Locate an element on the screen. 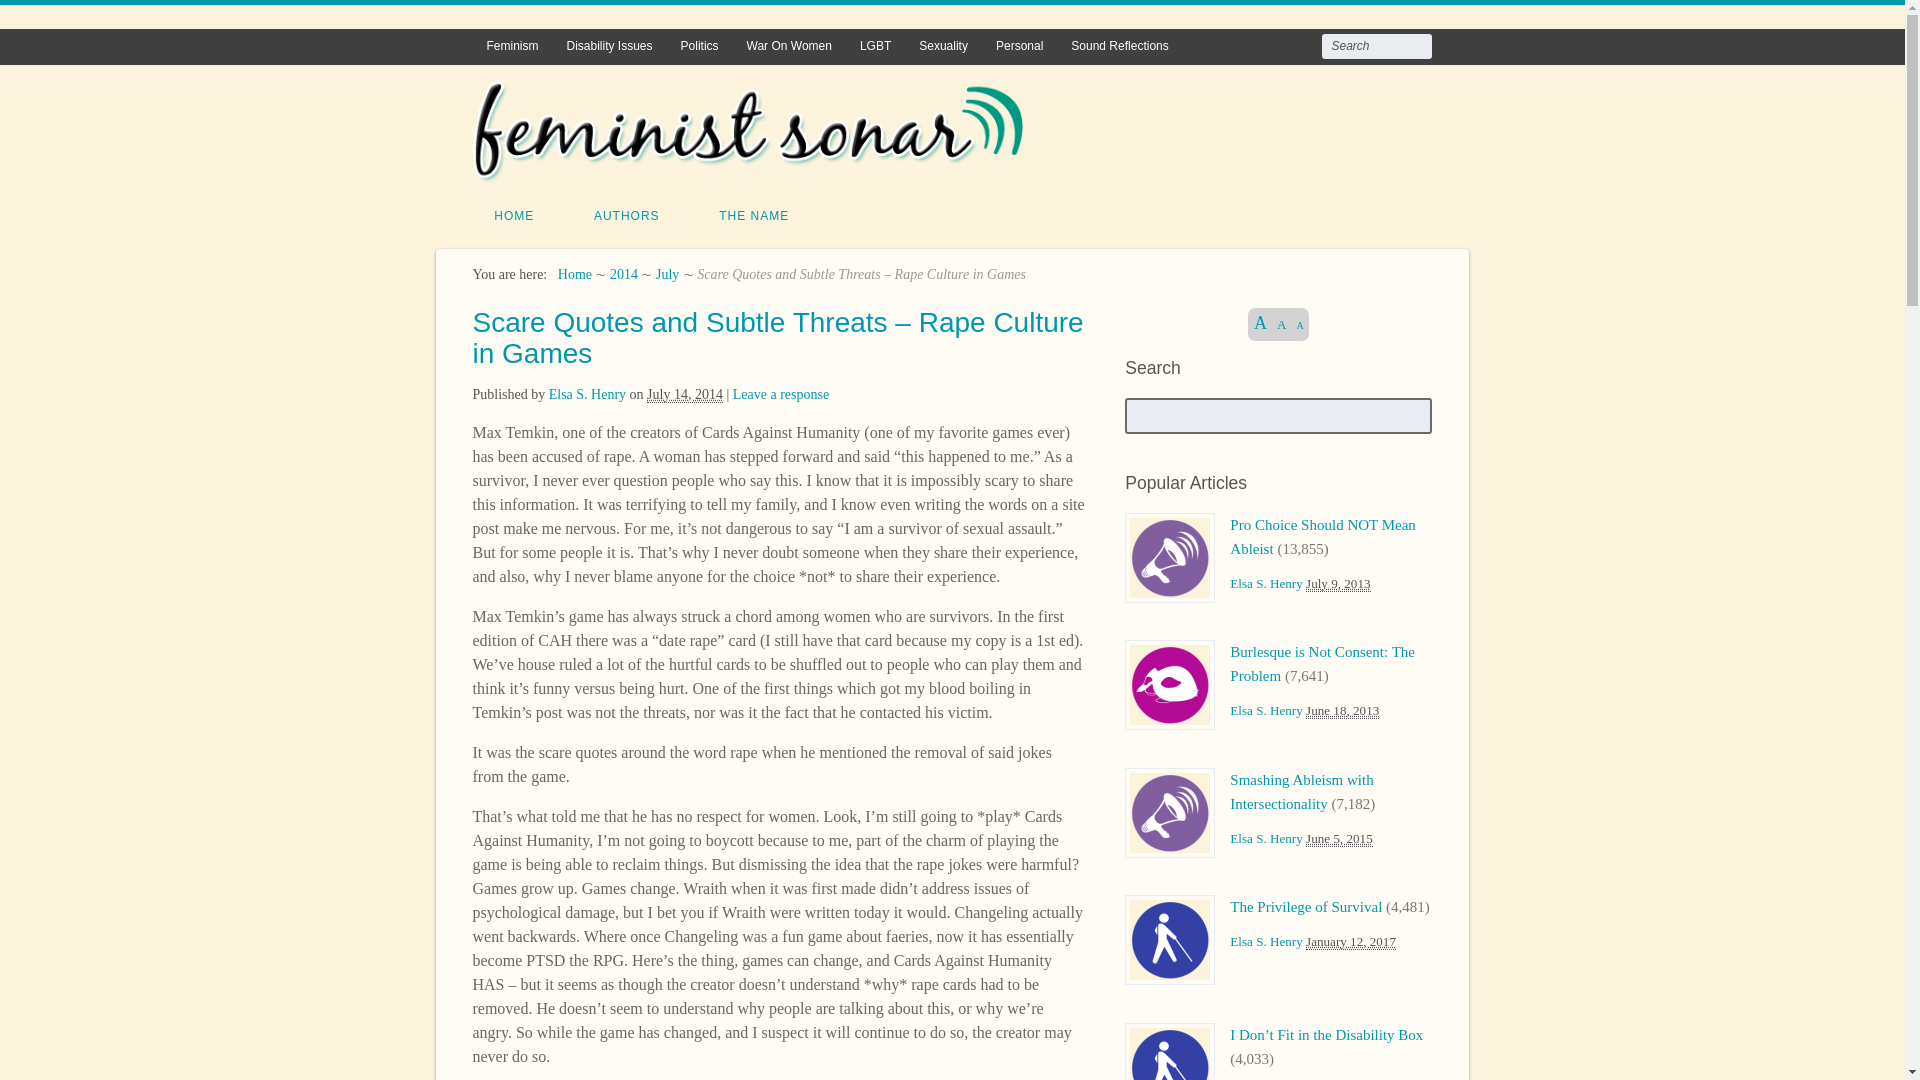  Monday, July 14th, 2014, 2:53 pm is located at coordinates (685, 394).